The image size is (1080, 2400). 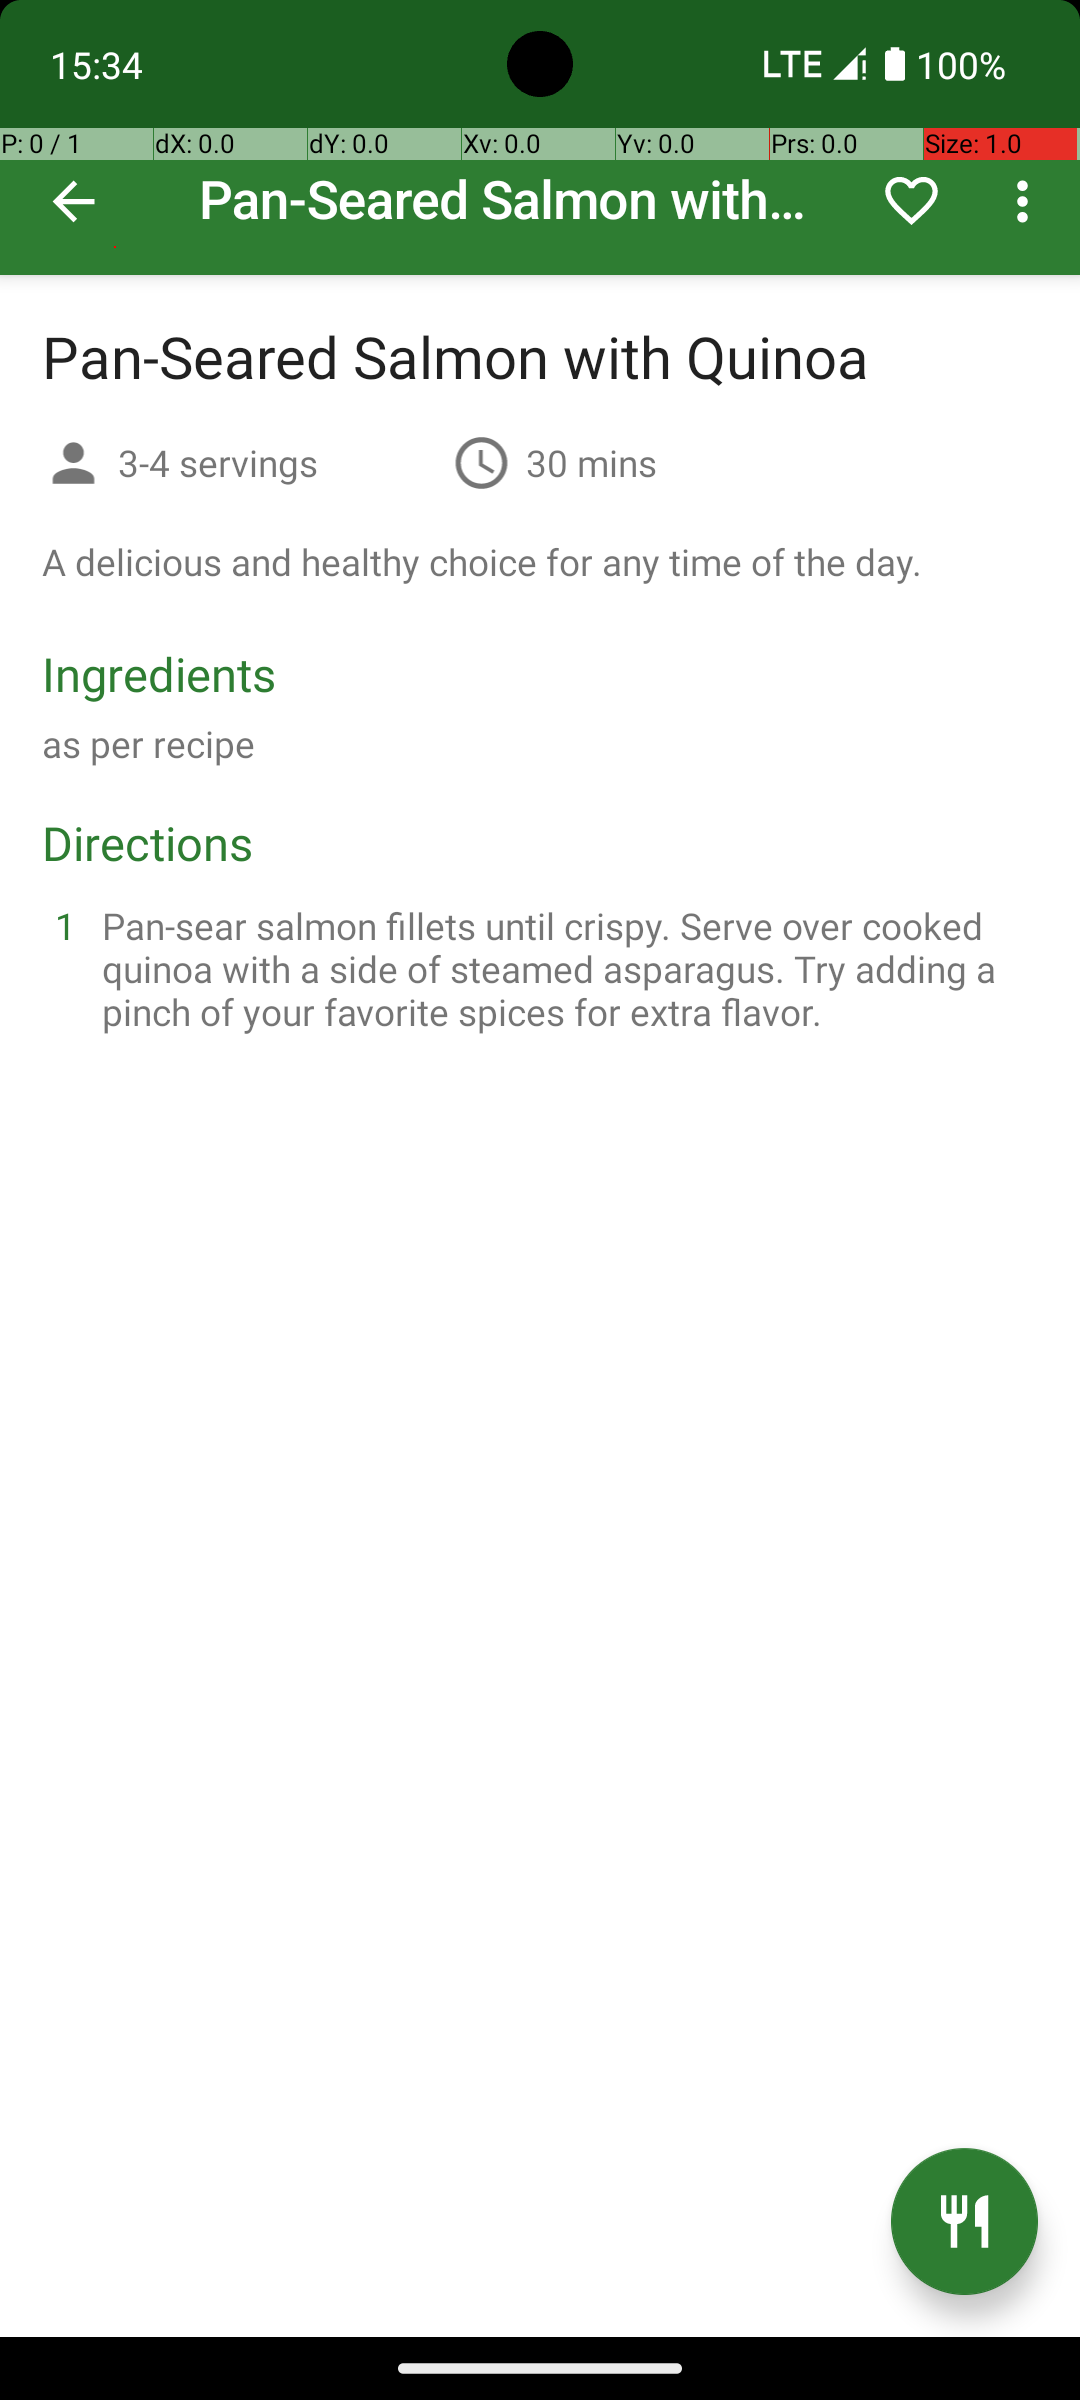 What do you see at coordinates (564, 968) in the screenshot?
I see `Pan-sear salmon fillets until crispy. Serve over cooked quinoa with a side of steamed asparagus. Try adding a pinch of your favorite spices for extra flavor.` at bounding box center [564, 968].